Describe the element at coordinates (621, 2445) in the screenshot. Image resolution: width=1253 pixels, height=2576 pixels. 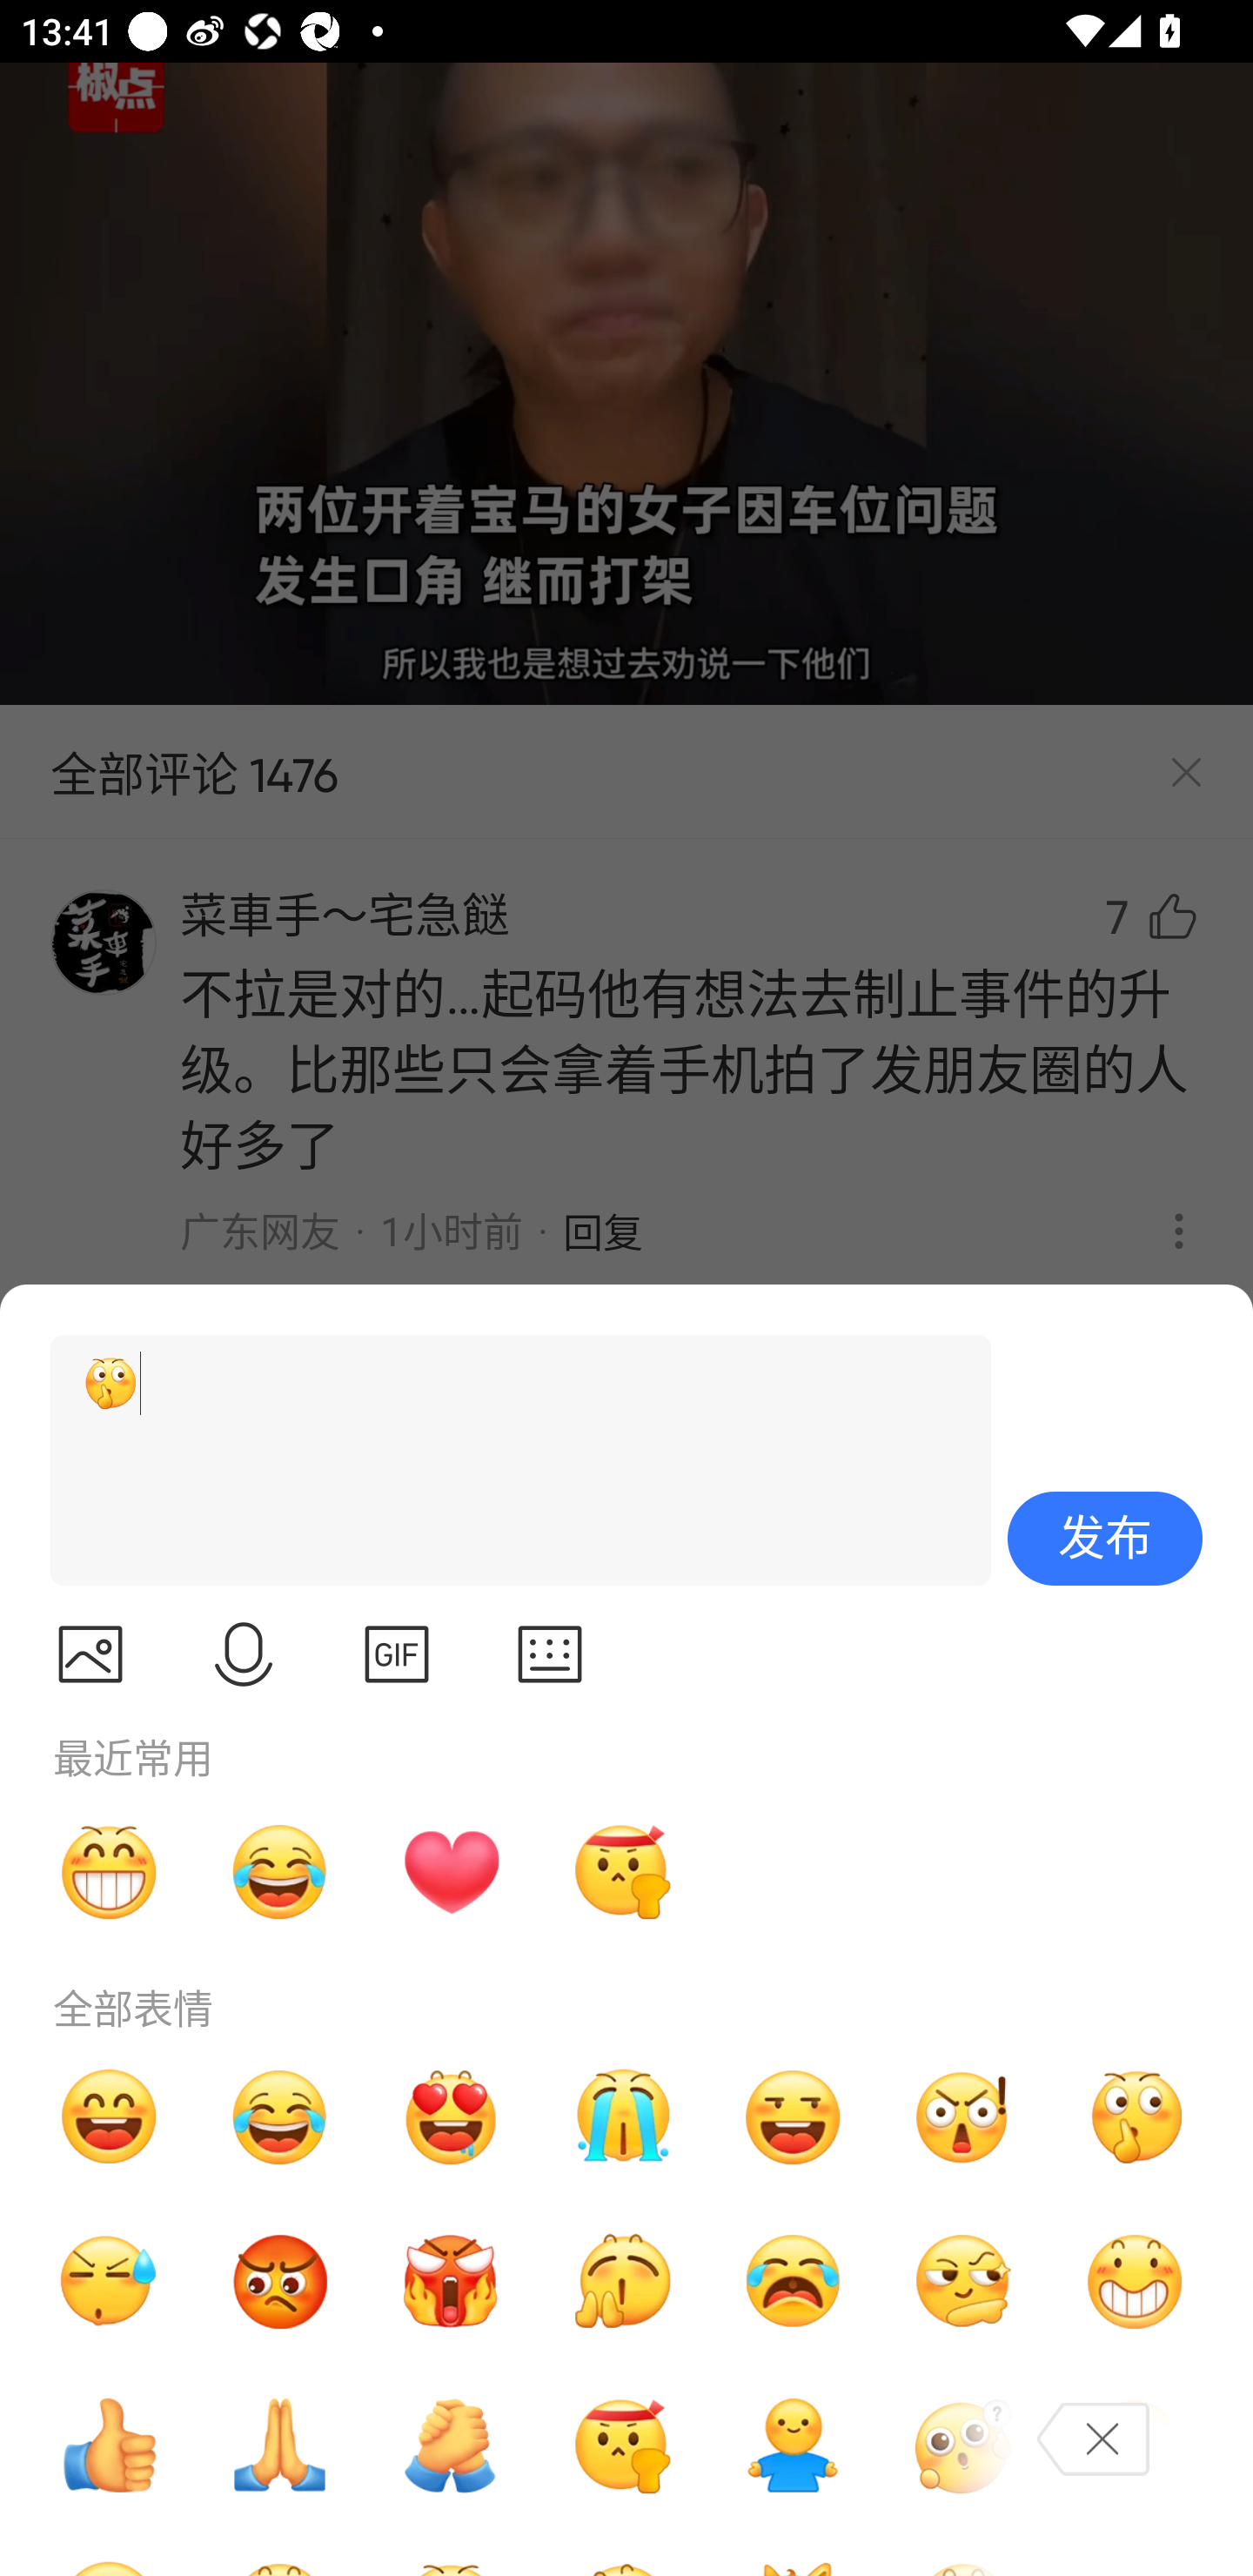
I see `奋斗` at that location.